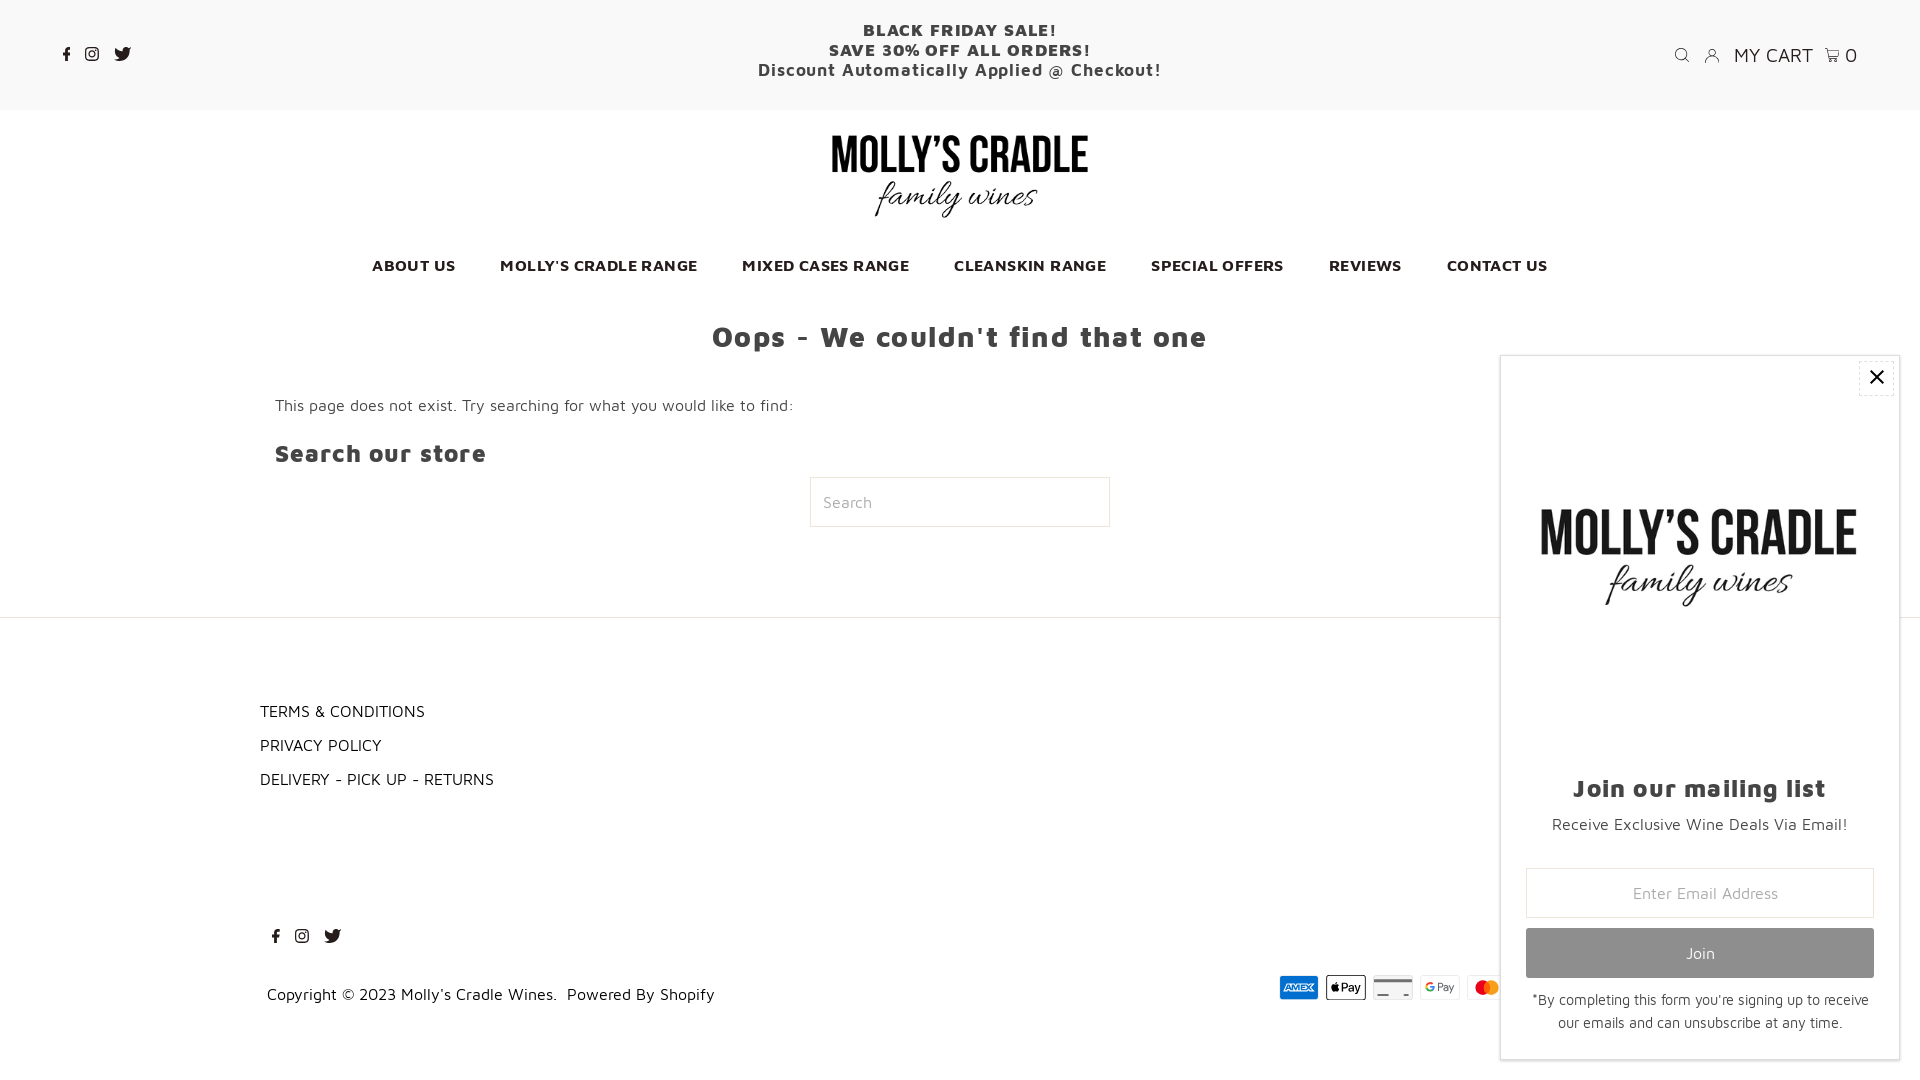 The height and width of the screenshot is (1080, 1920). Describe the element at coordinates (1030, 265) in the screenshot. I see `CLEANSKIN RANGE` at that location.